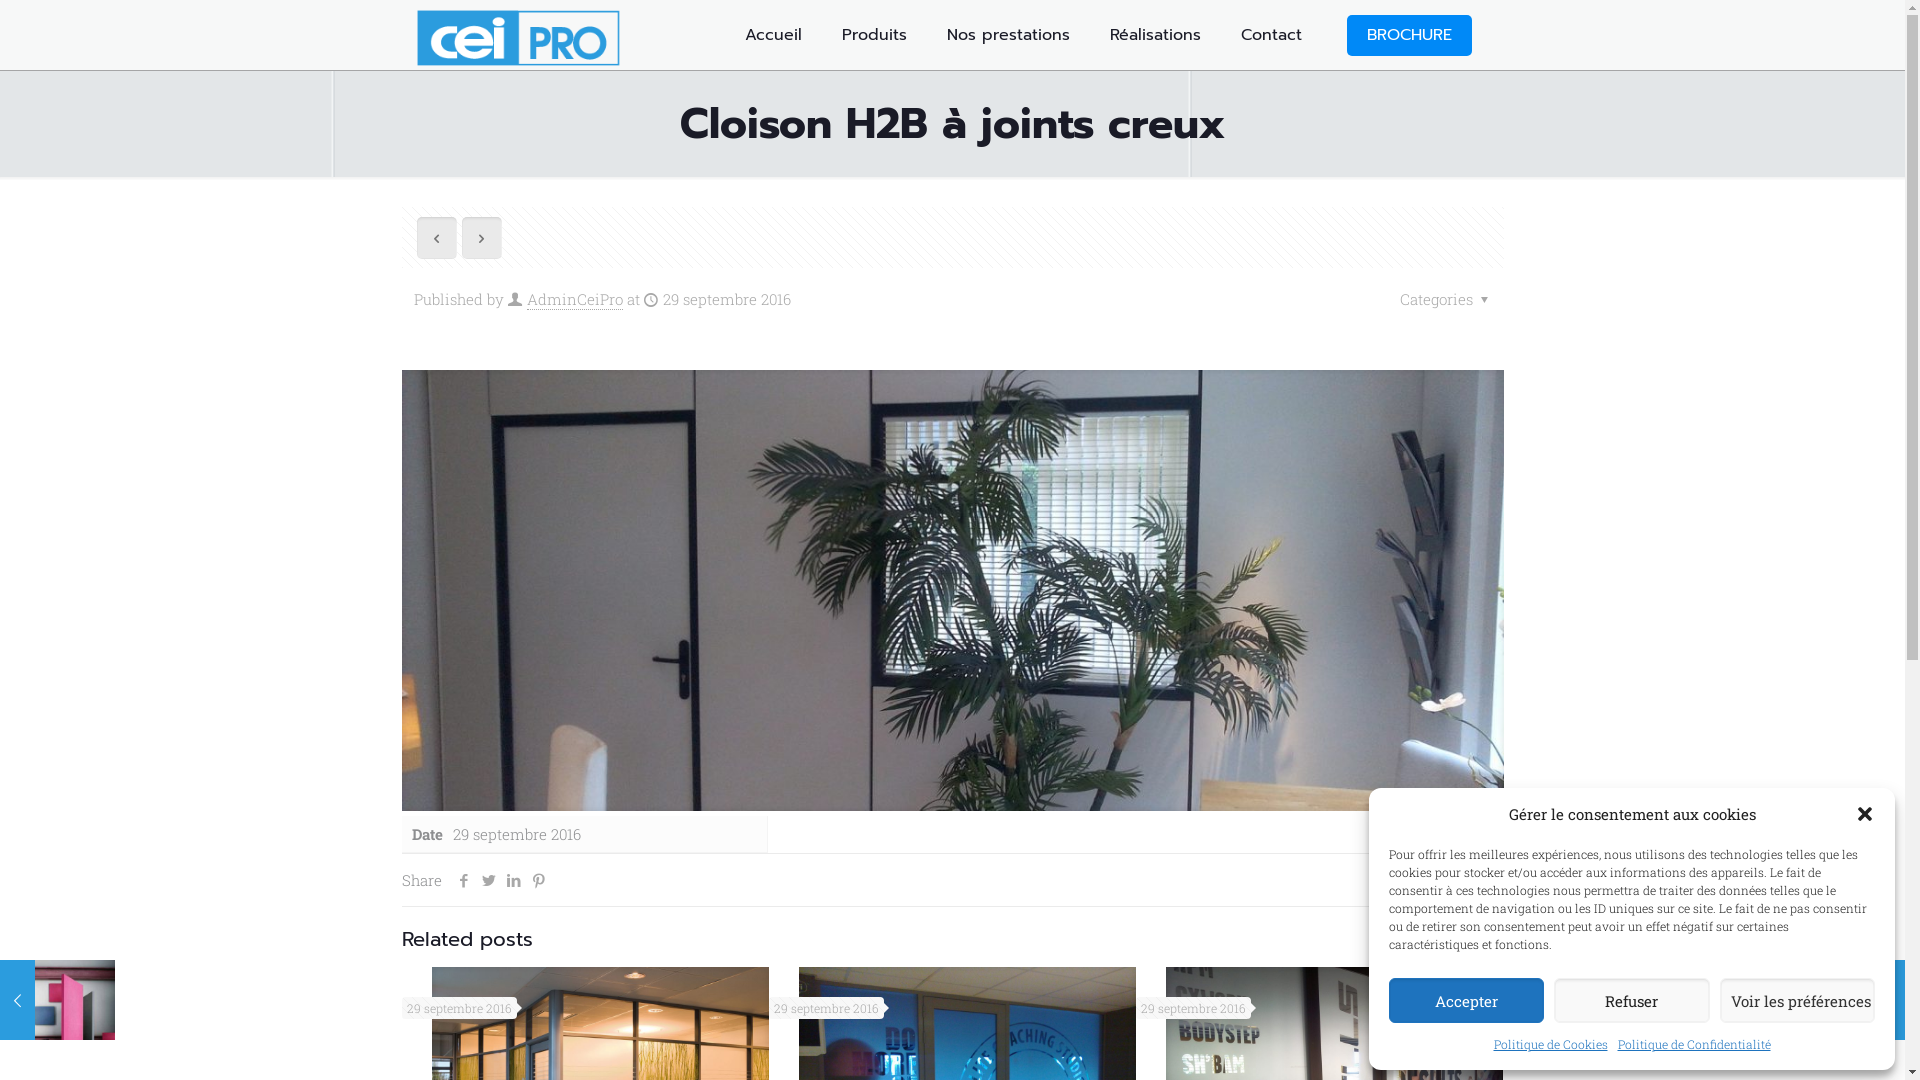  Describe the element at coordinates (1551, 1044) in the screenshot. I see `Politique de Cookies` at that location.